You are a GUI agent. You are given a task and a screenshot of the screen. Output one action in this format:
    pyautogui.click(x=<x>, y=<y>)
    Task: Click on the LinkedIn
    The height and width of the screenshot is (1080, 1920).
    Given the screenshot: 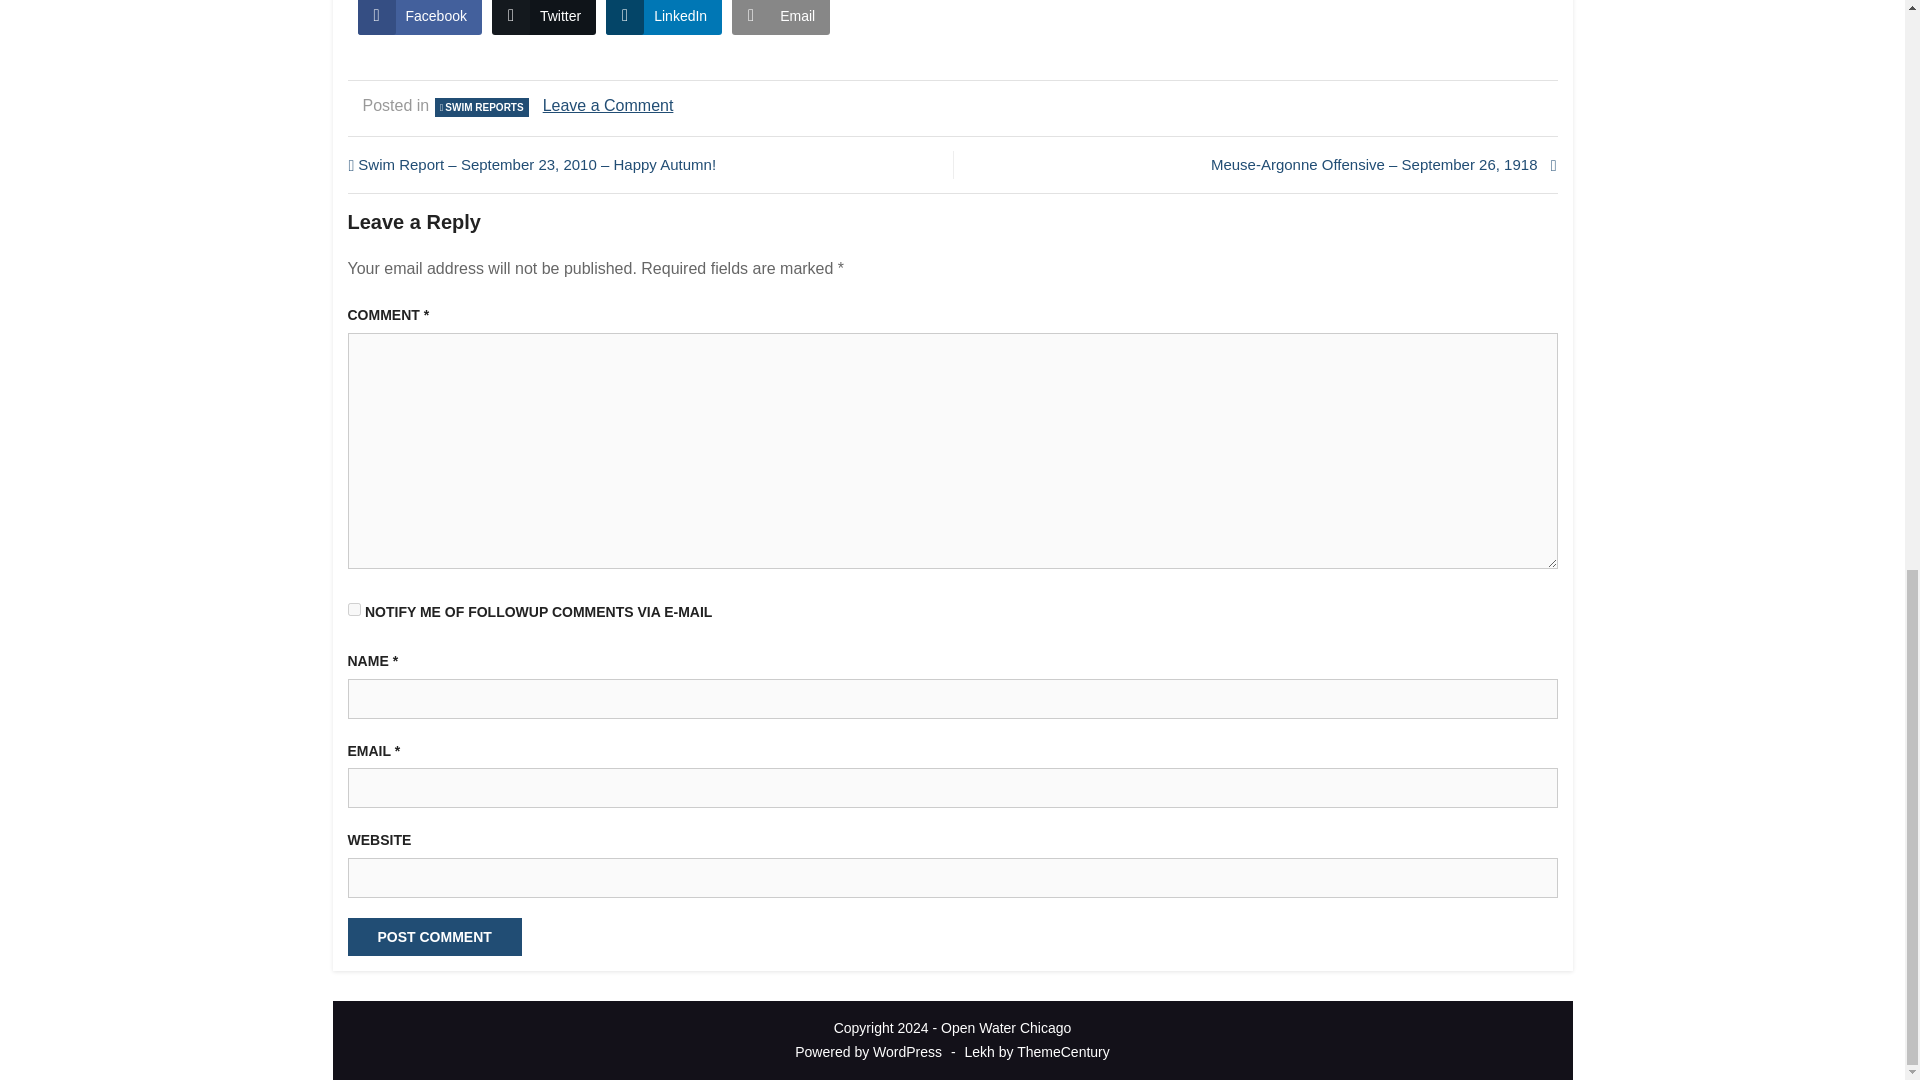 What is the action you would take?
    pyautogui.click(x=664, y=17)
    